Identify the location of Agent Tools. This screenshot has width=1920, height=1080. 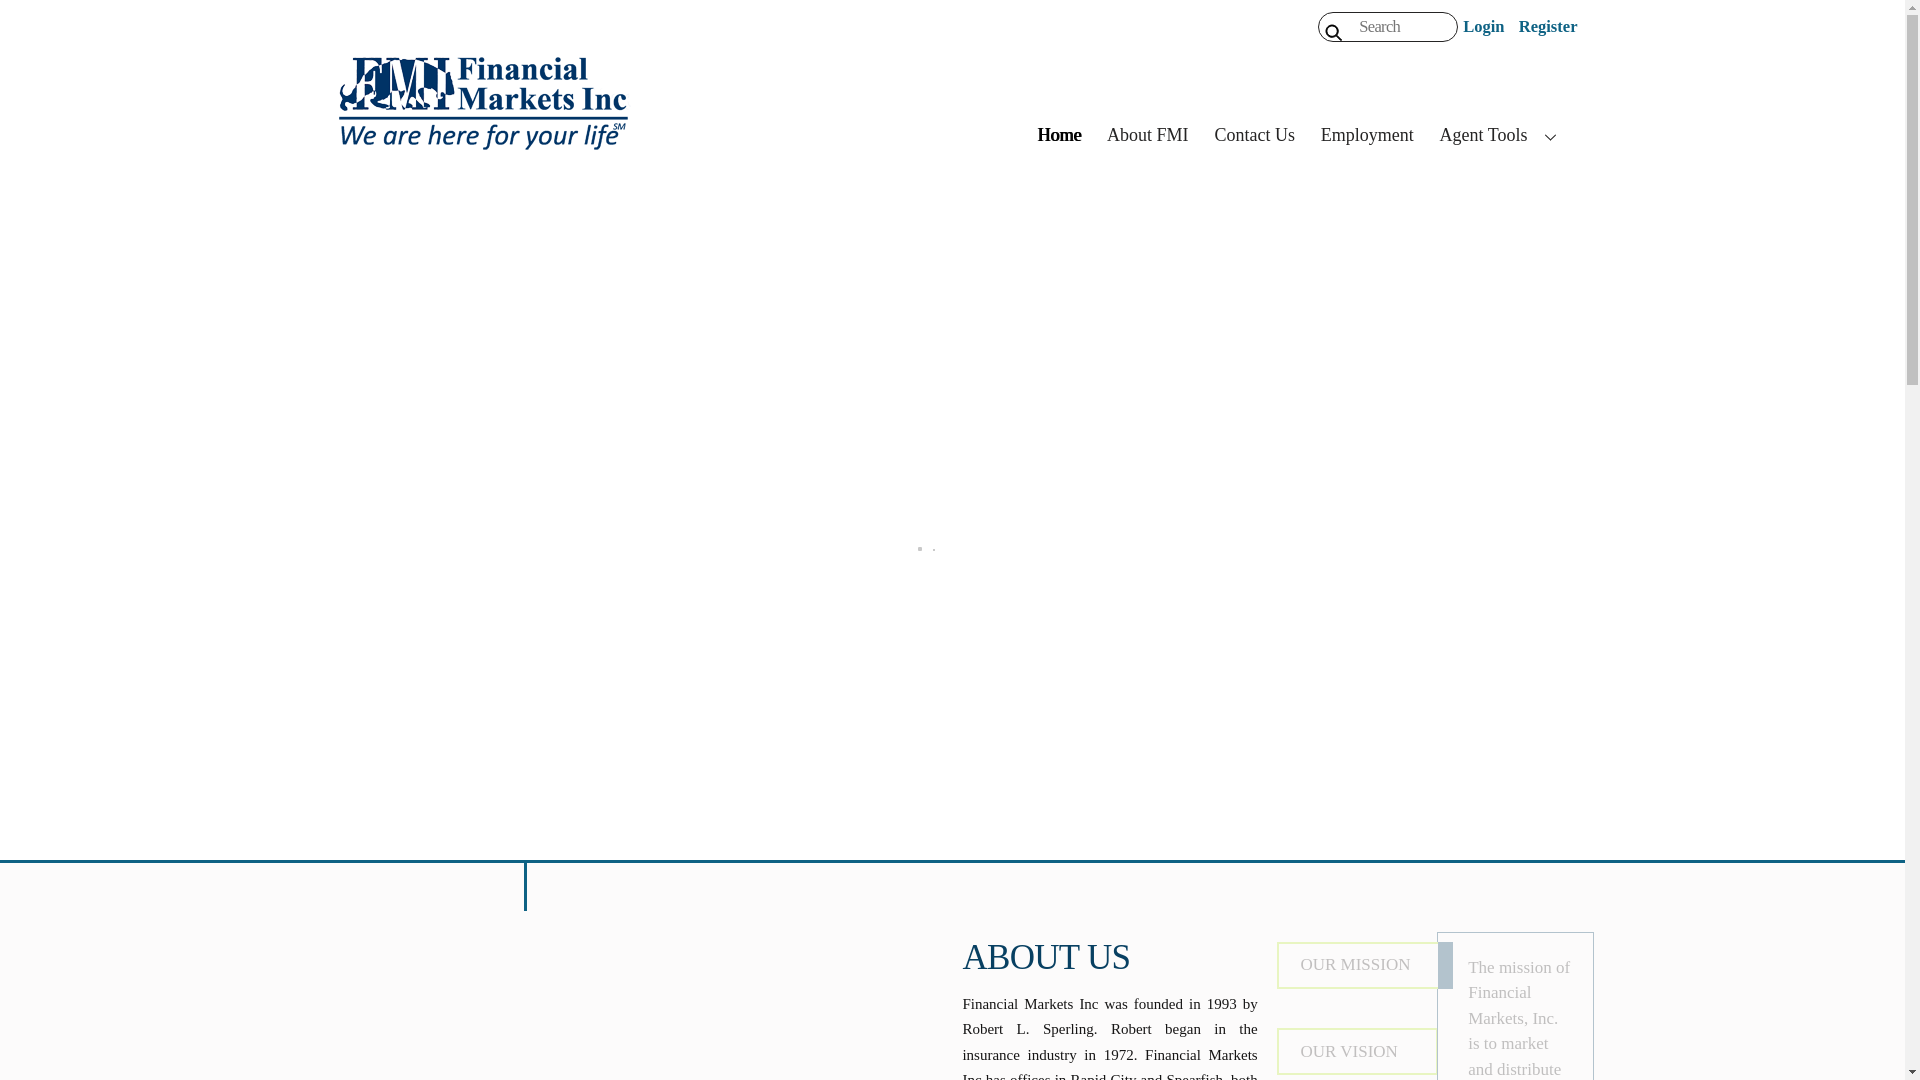
(1500, 135).